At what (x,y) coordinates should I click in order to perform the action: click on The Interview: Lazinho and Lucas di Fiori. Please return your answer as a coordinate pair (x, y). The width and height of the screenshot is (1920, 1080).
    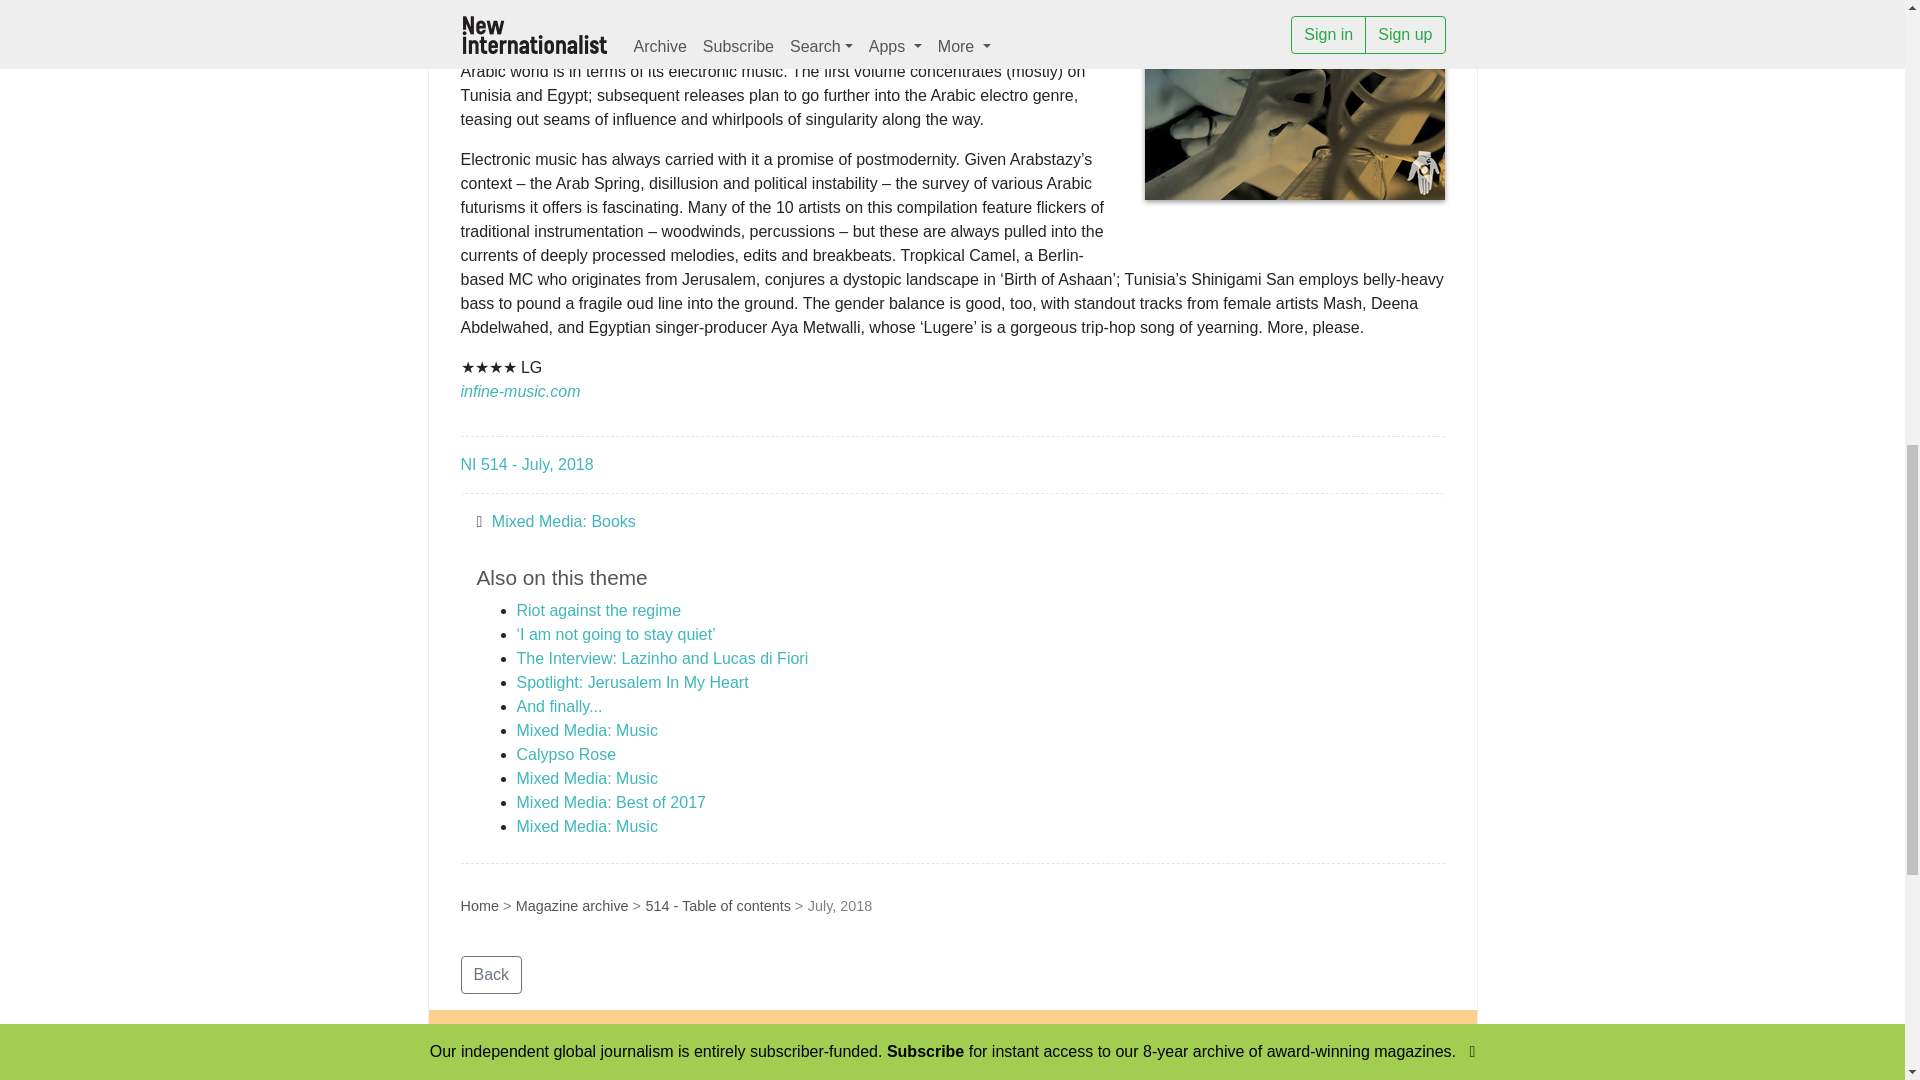
    Looking at the image, I should click on (662, 658).